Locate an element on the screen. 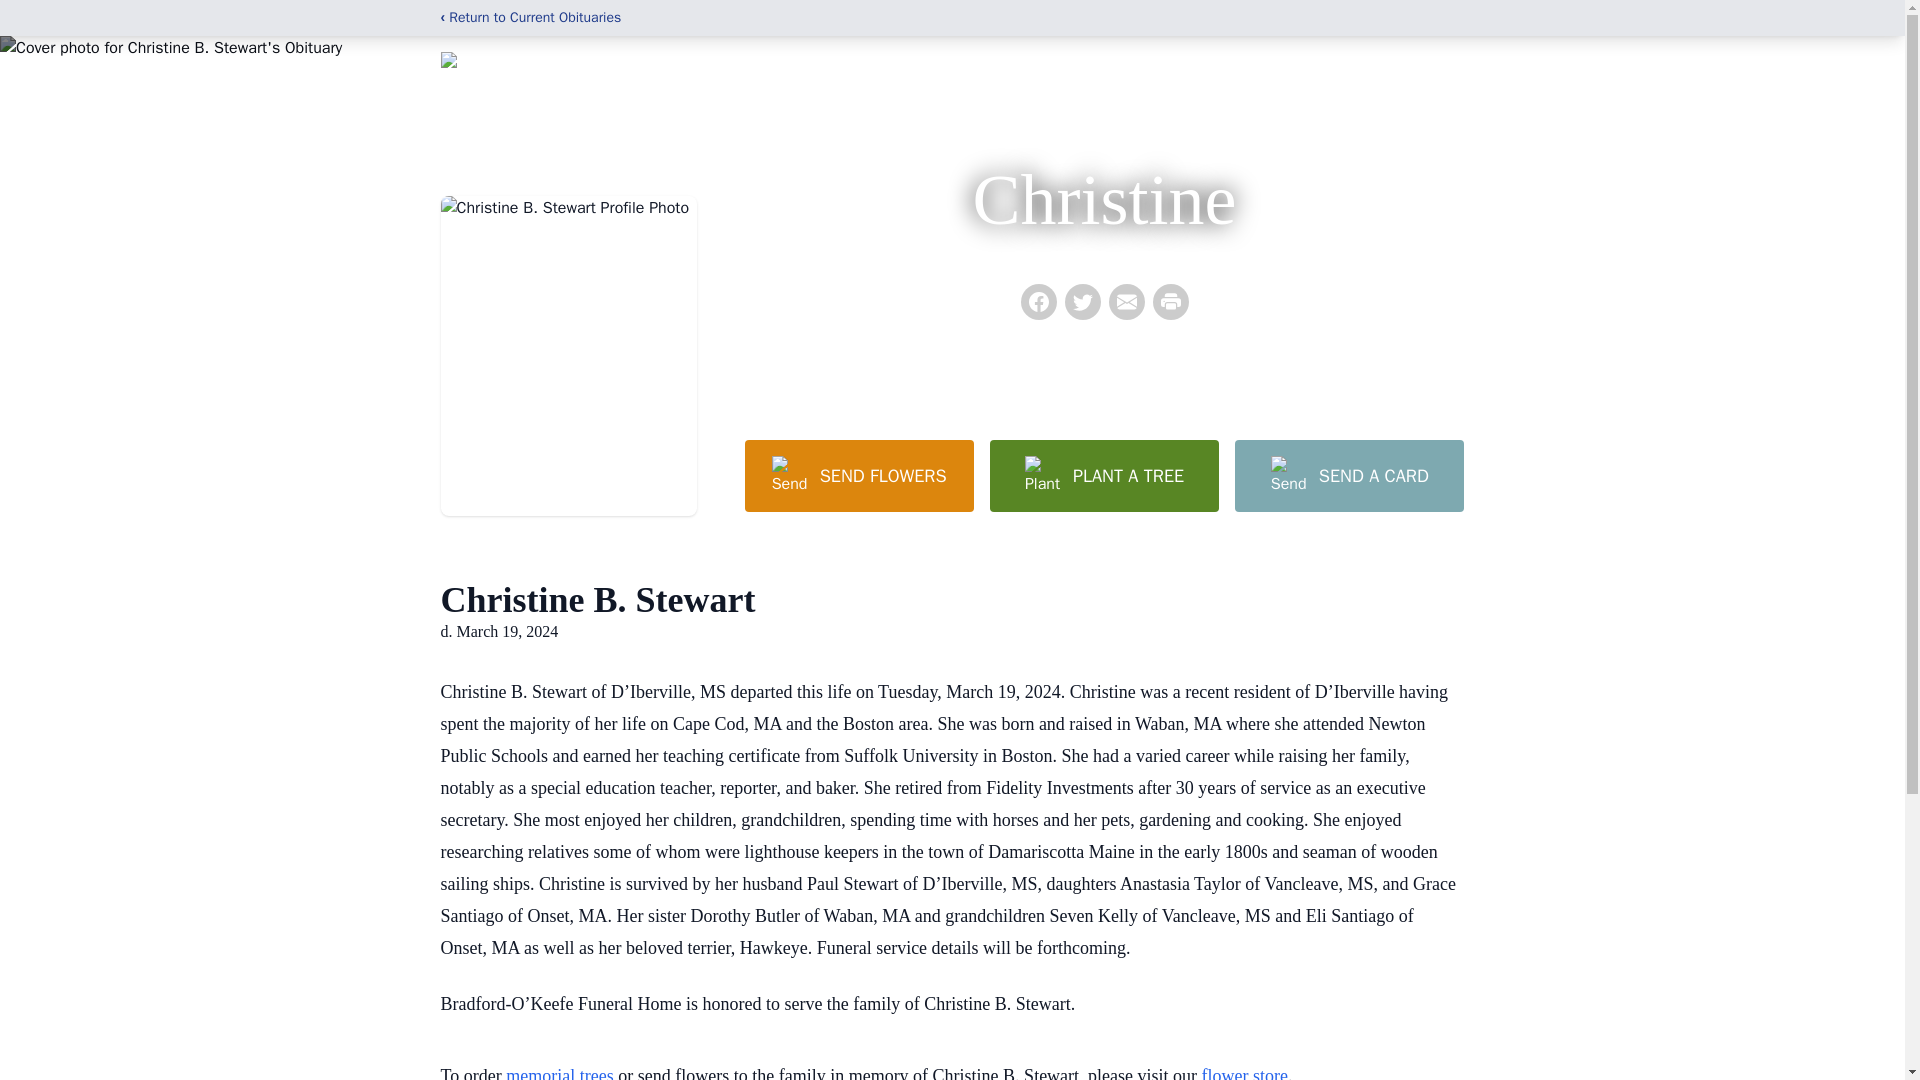  SEND A CARD is located at coordinates (1348, 475).